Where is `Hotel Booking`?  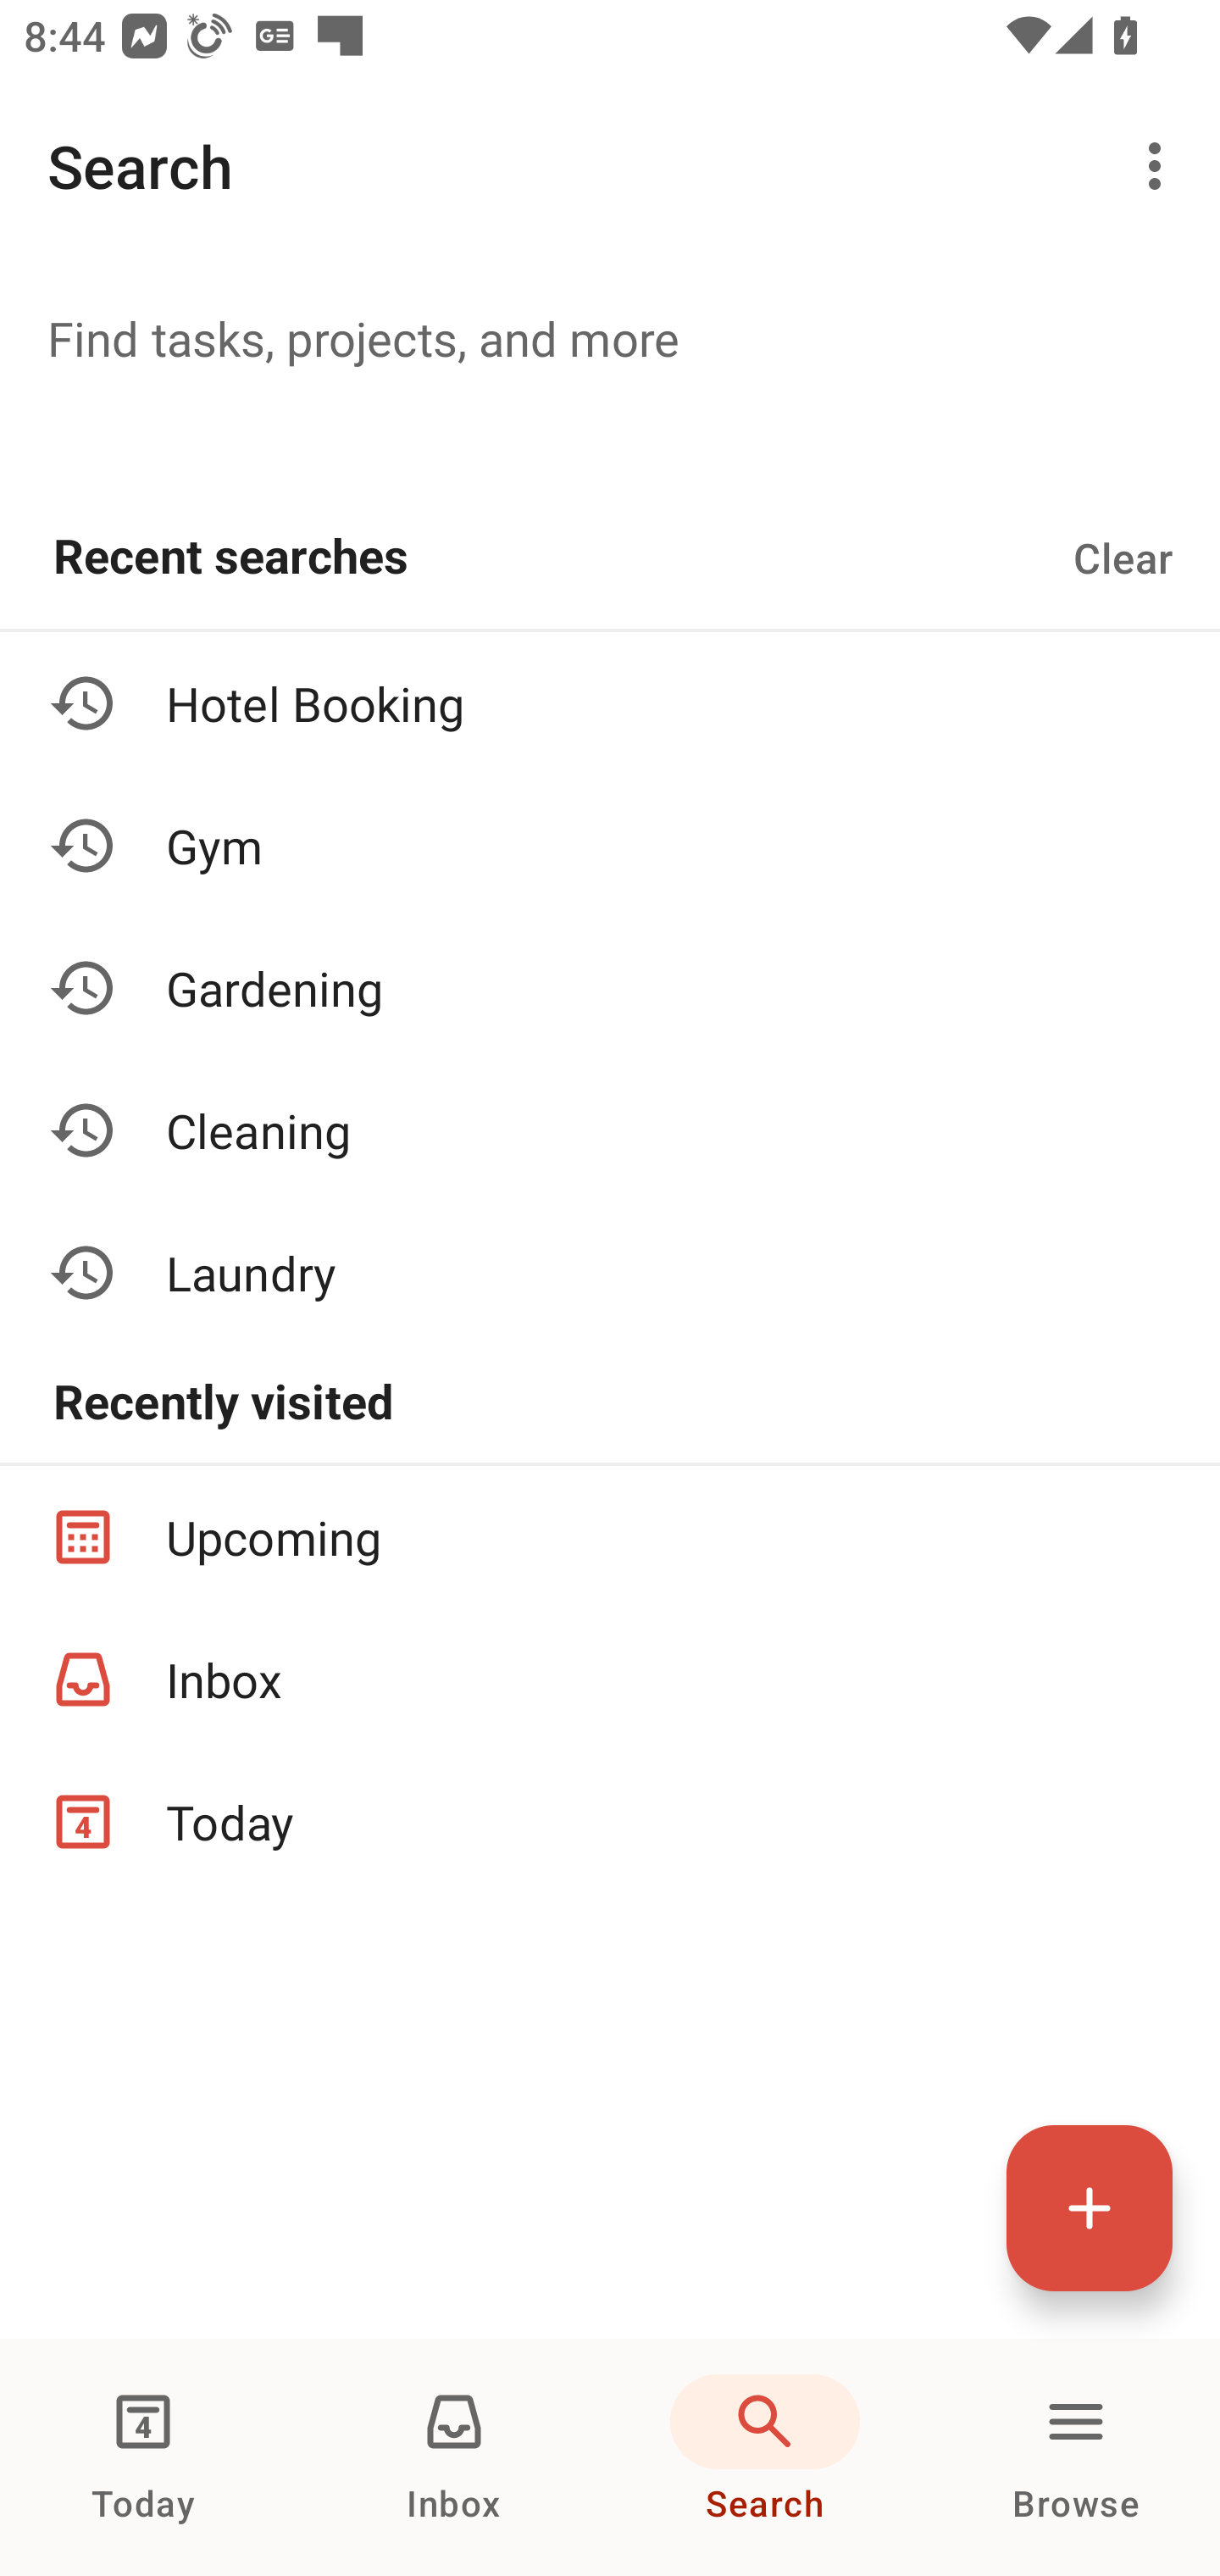
Hotel Booking is located at coordinates (610, 703).